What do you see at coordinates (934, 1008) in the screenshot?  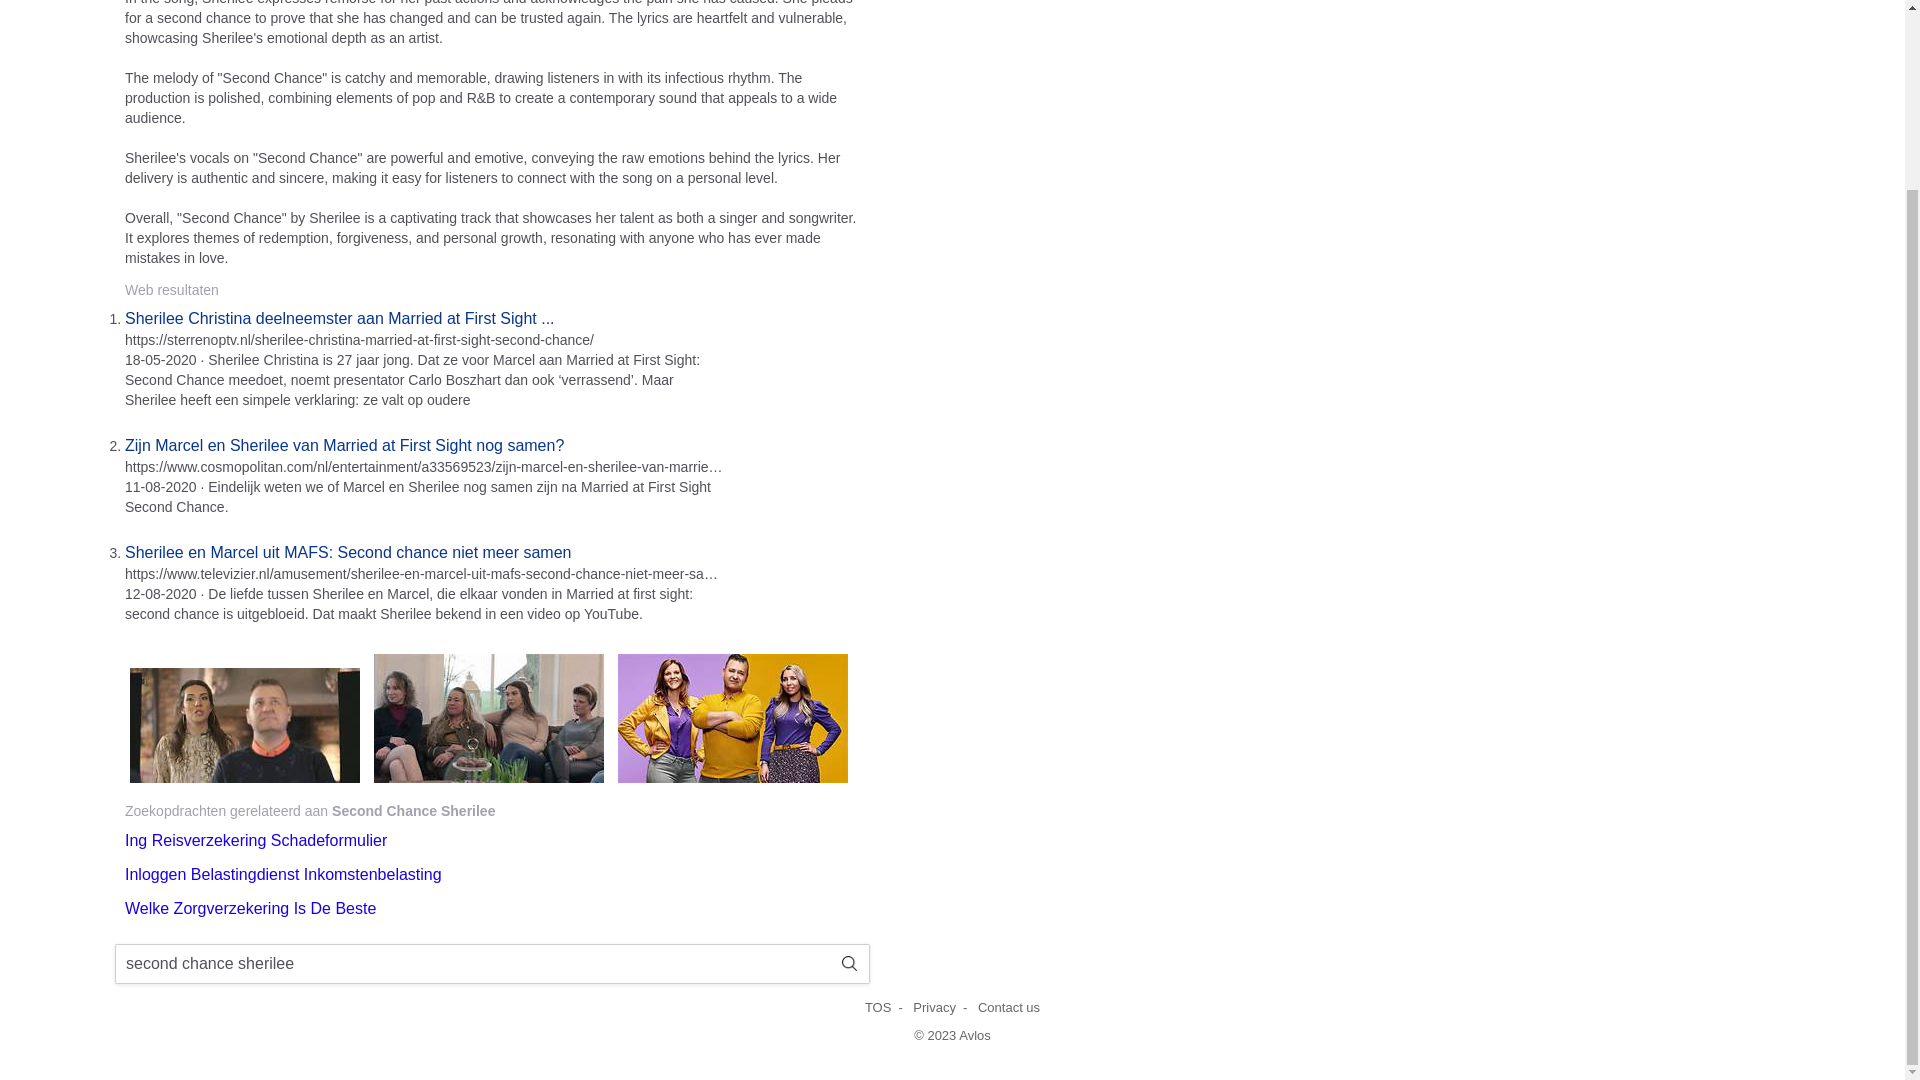 I see `Privacy` at bounding box center [934, 1008].